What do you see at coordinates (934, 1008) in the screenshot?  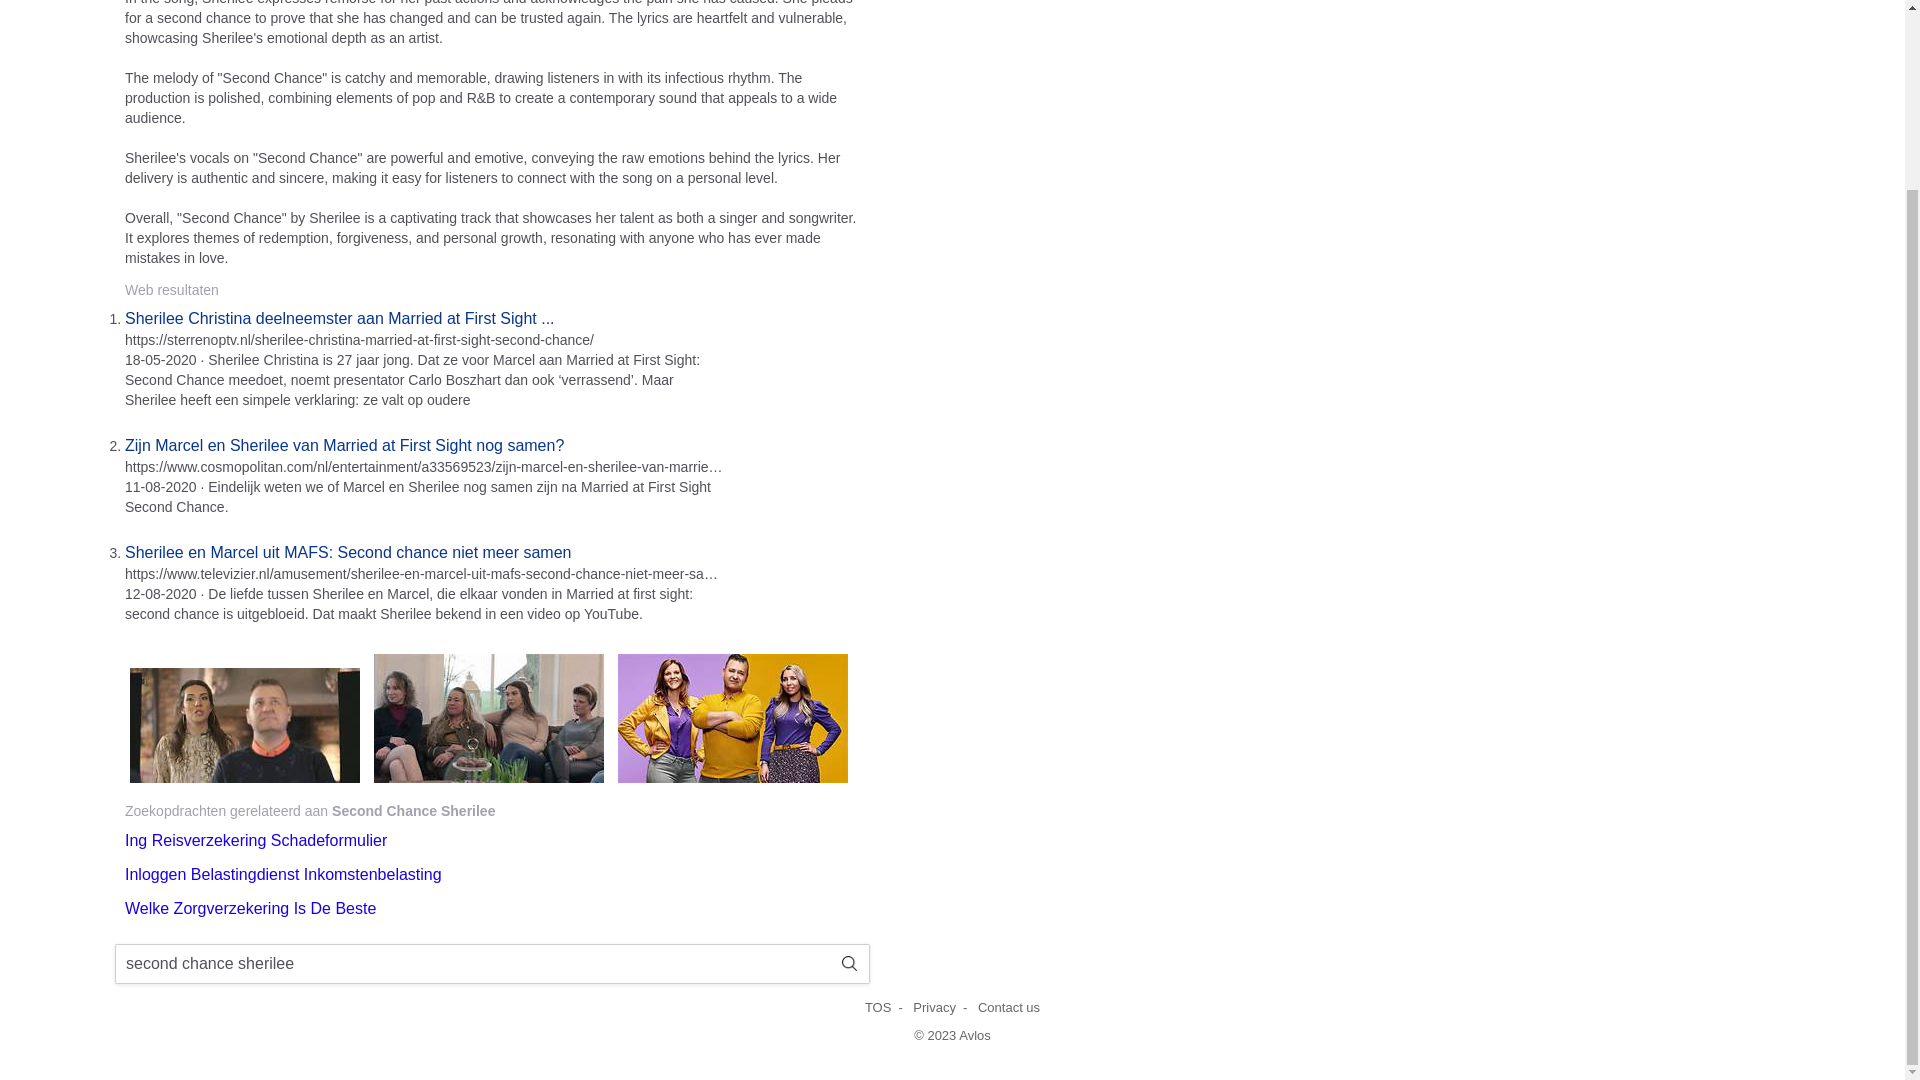 I see `Privacy` at bounding box center [934, 1008].